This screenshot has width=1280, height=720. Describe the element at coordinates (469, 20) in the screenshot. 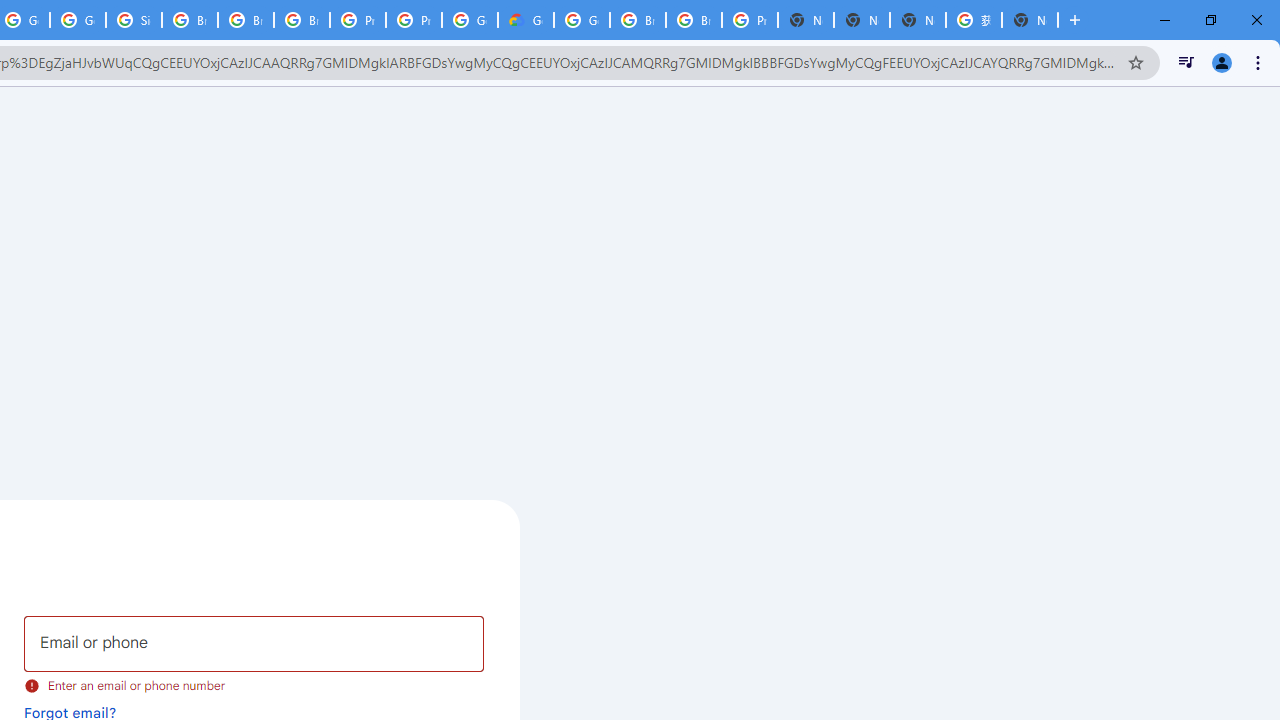

I see `Google Cloud Platform` at that location.